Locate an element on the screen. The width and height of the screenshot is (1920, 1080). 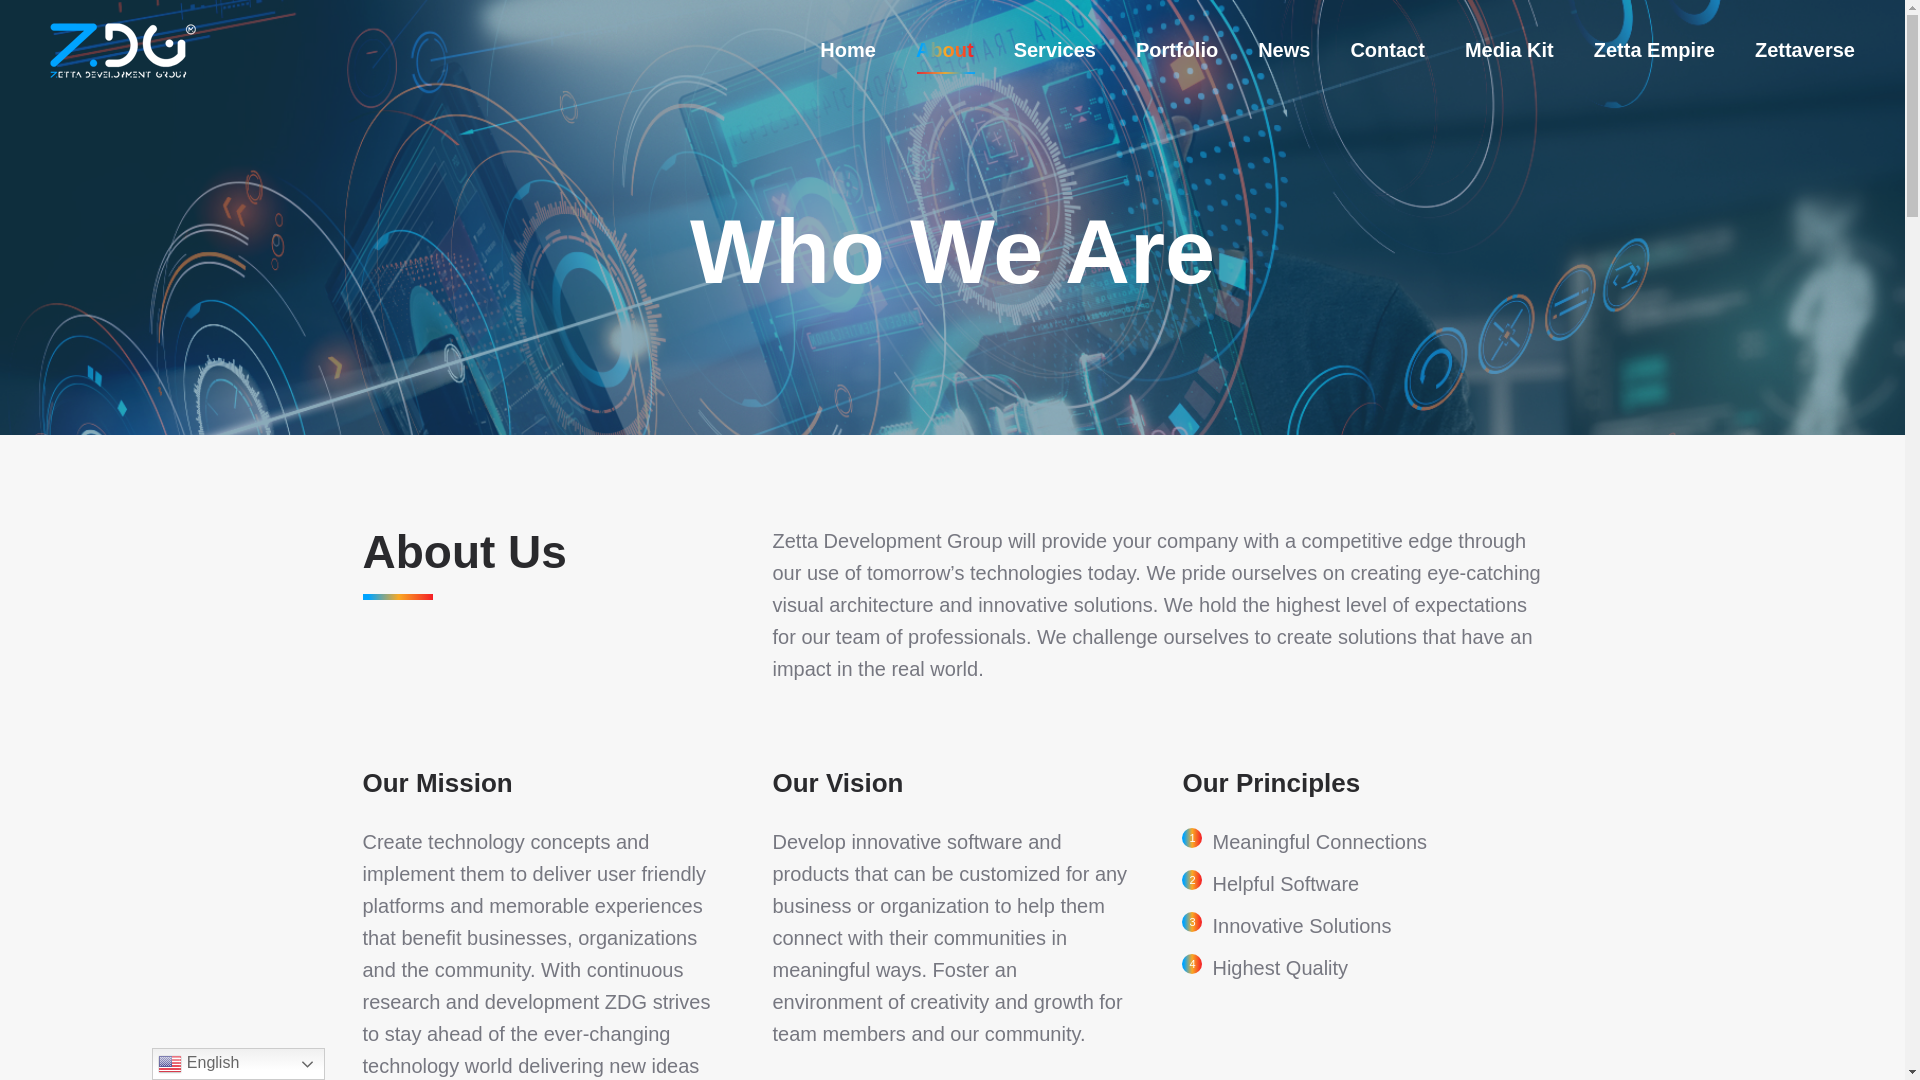
Contact is located at coordinates (1386, 49).